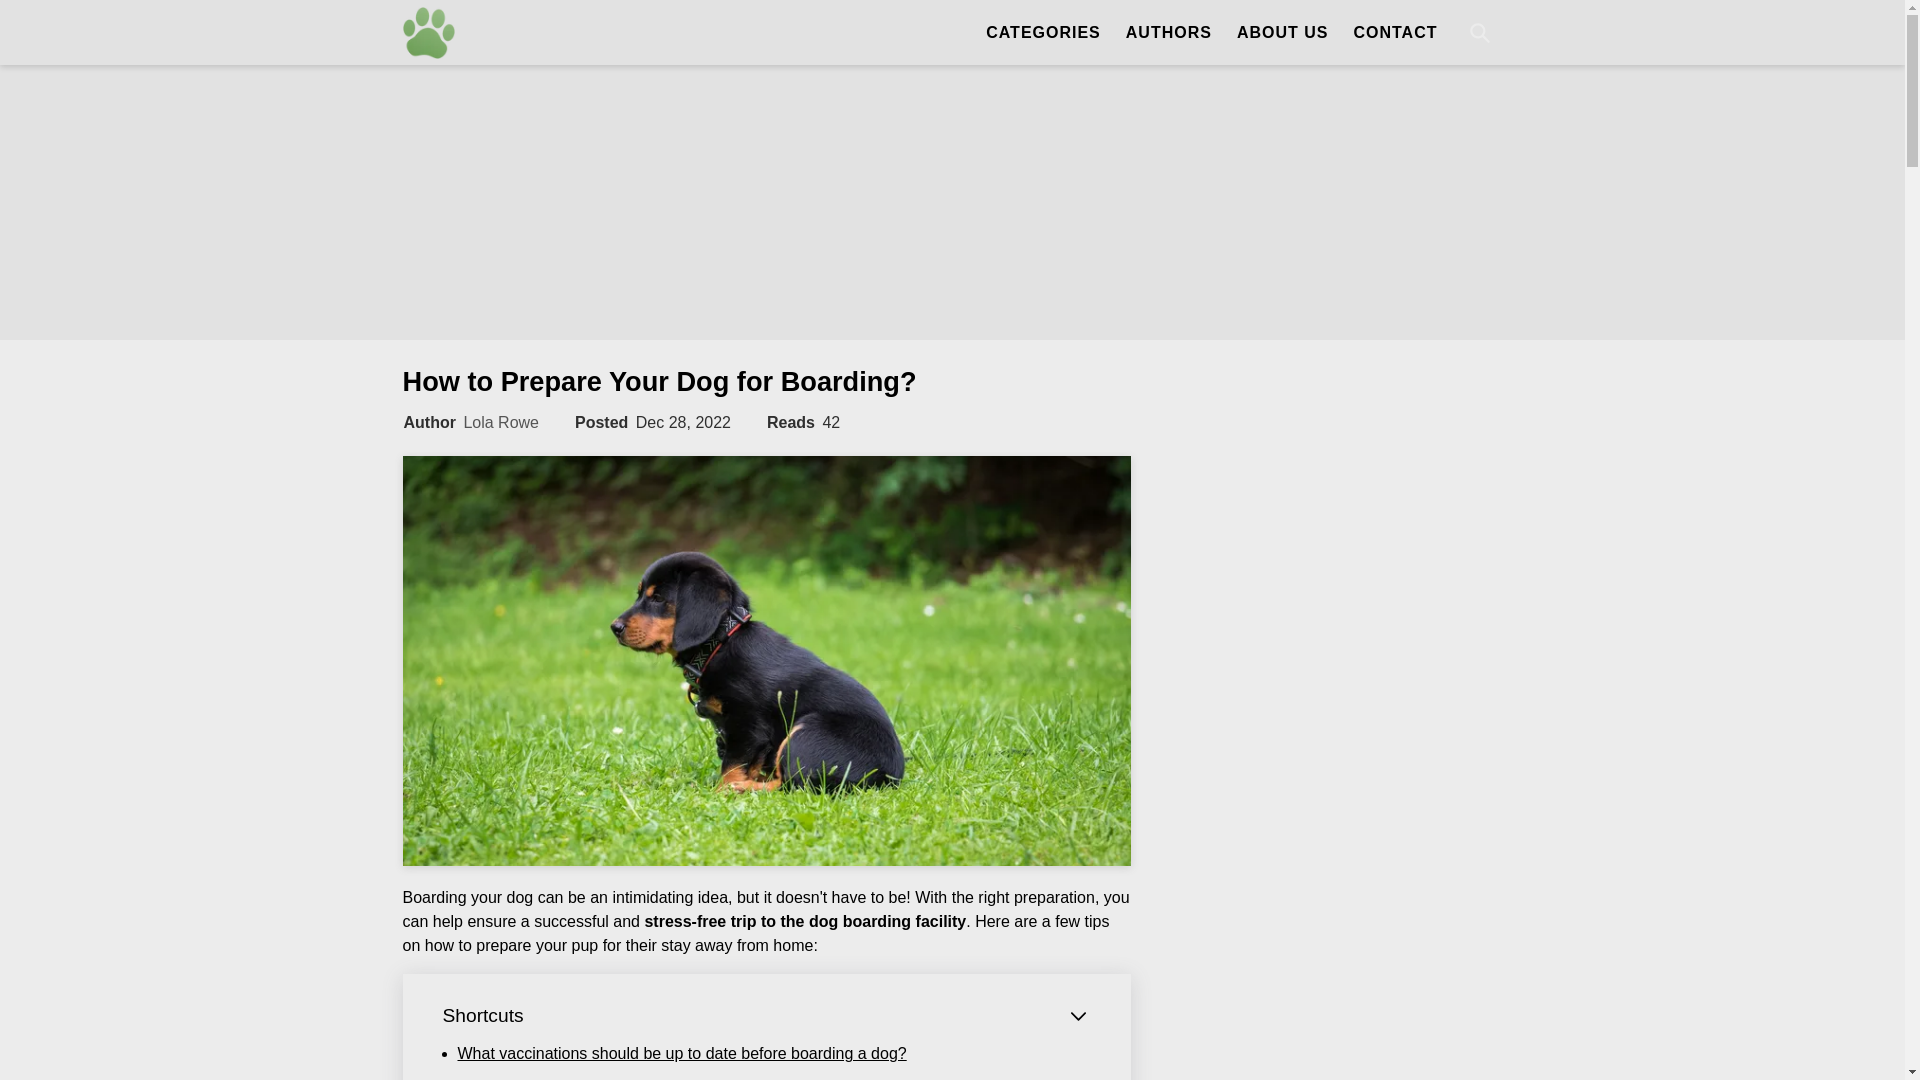  I want to click on ABOUT US, so click(1282, 32).